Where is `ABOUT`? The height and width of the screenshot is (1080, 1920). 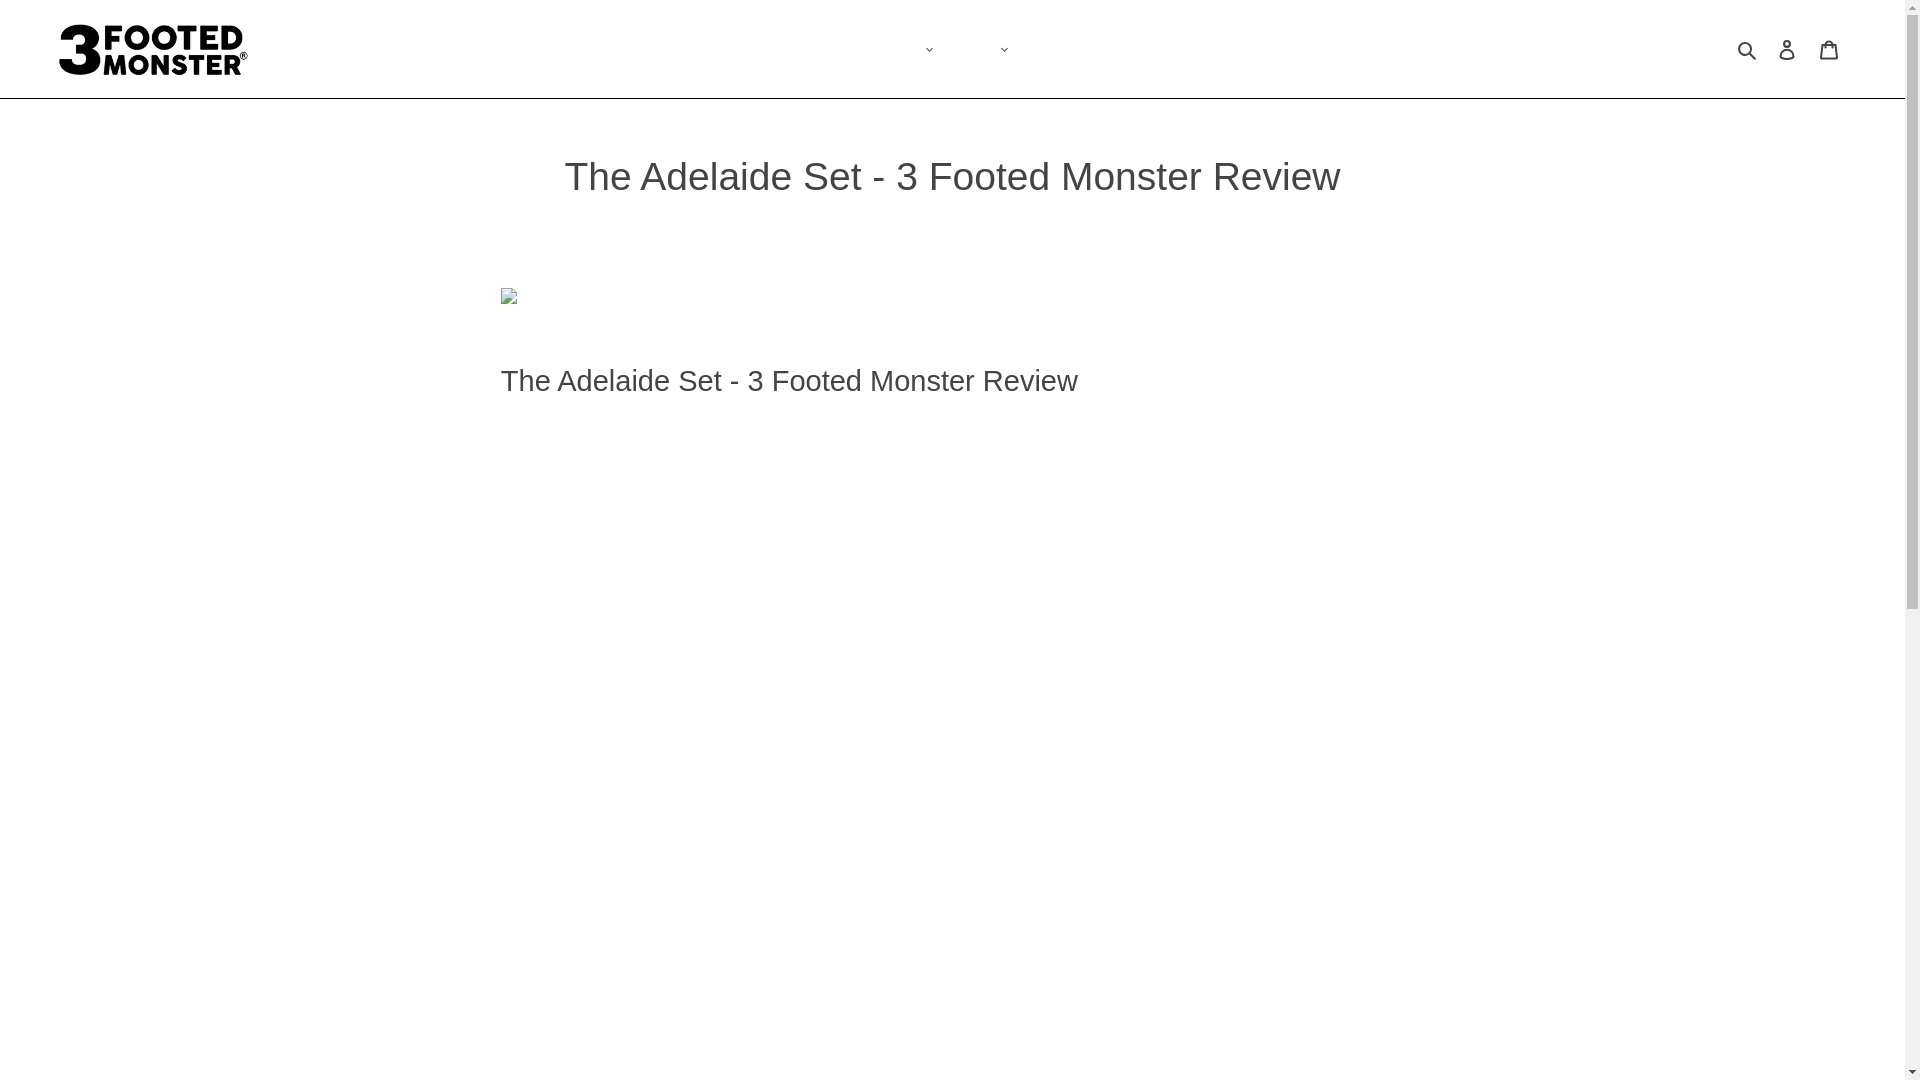 ABOUT is located at coordinates (898, 48).